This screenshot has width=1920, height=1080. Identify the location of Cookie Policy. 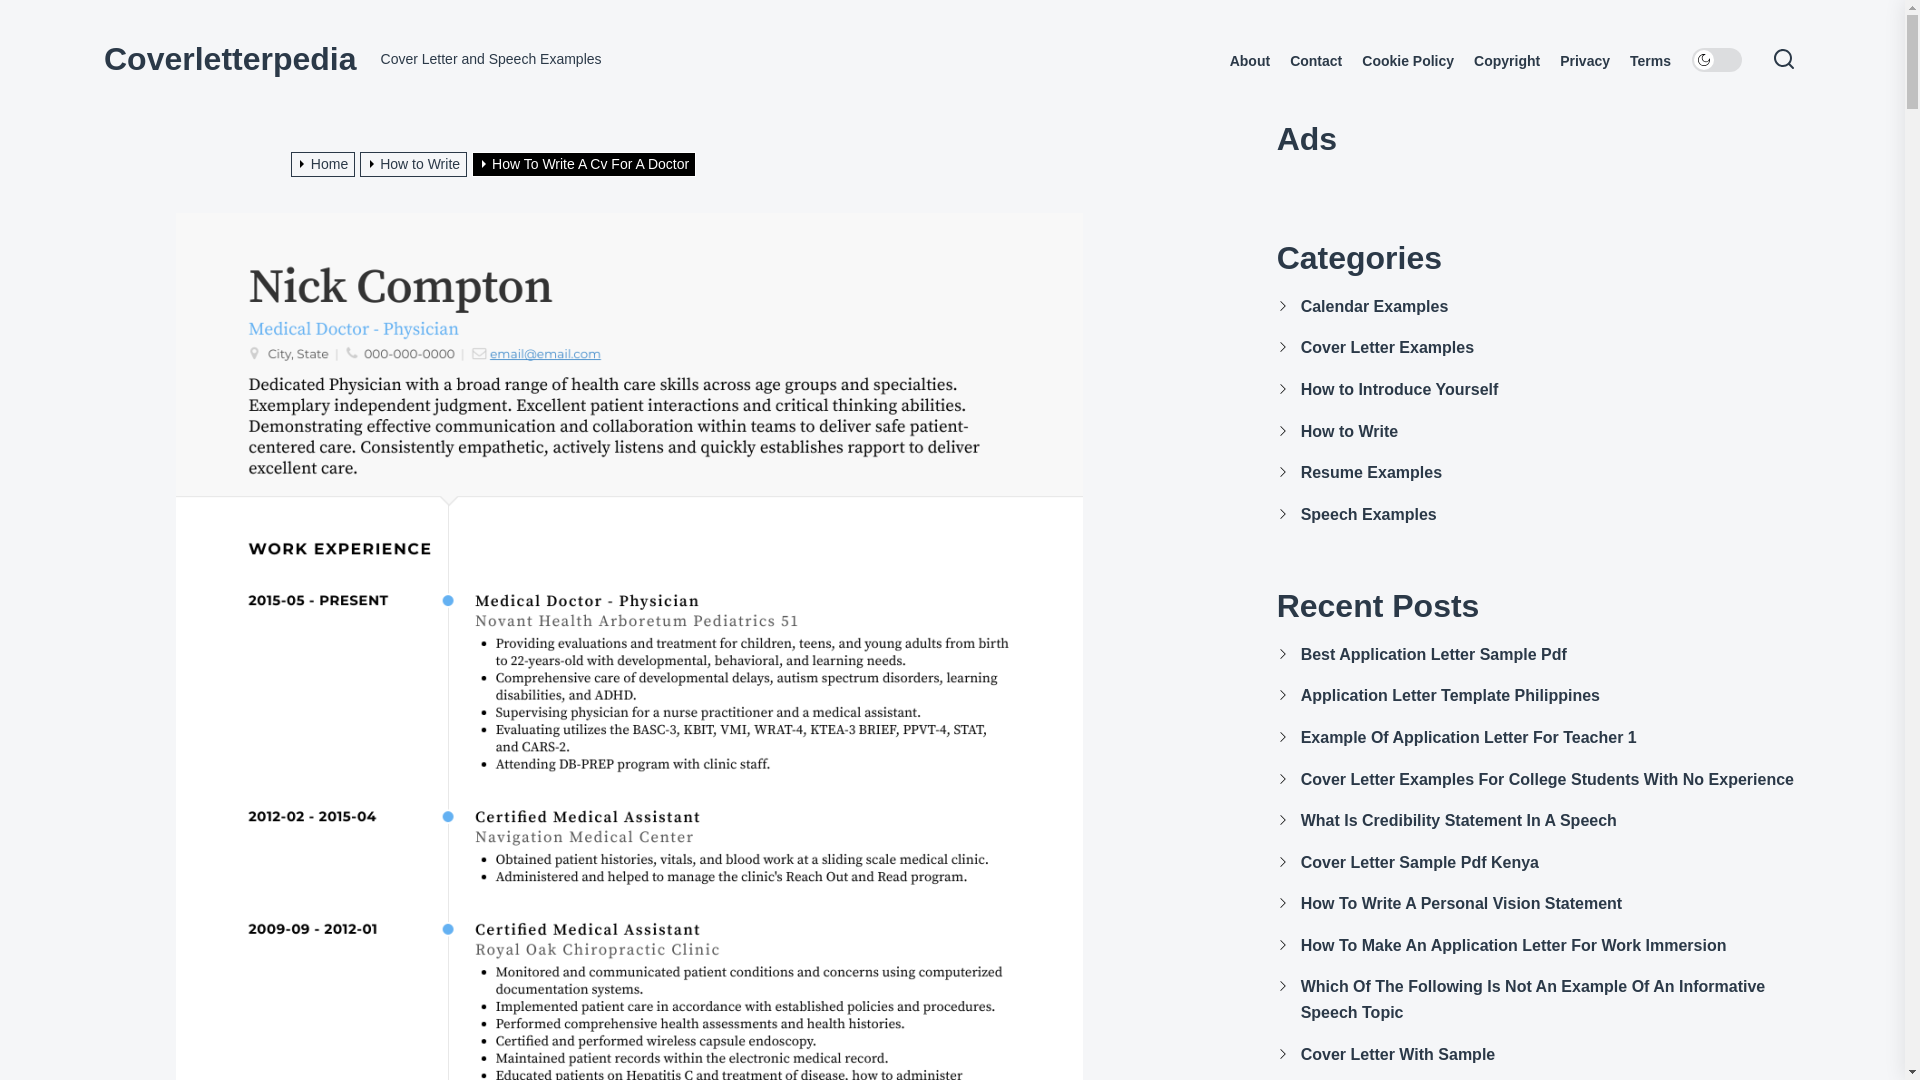
(1407, 61).